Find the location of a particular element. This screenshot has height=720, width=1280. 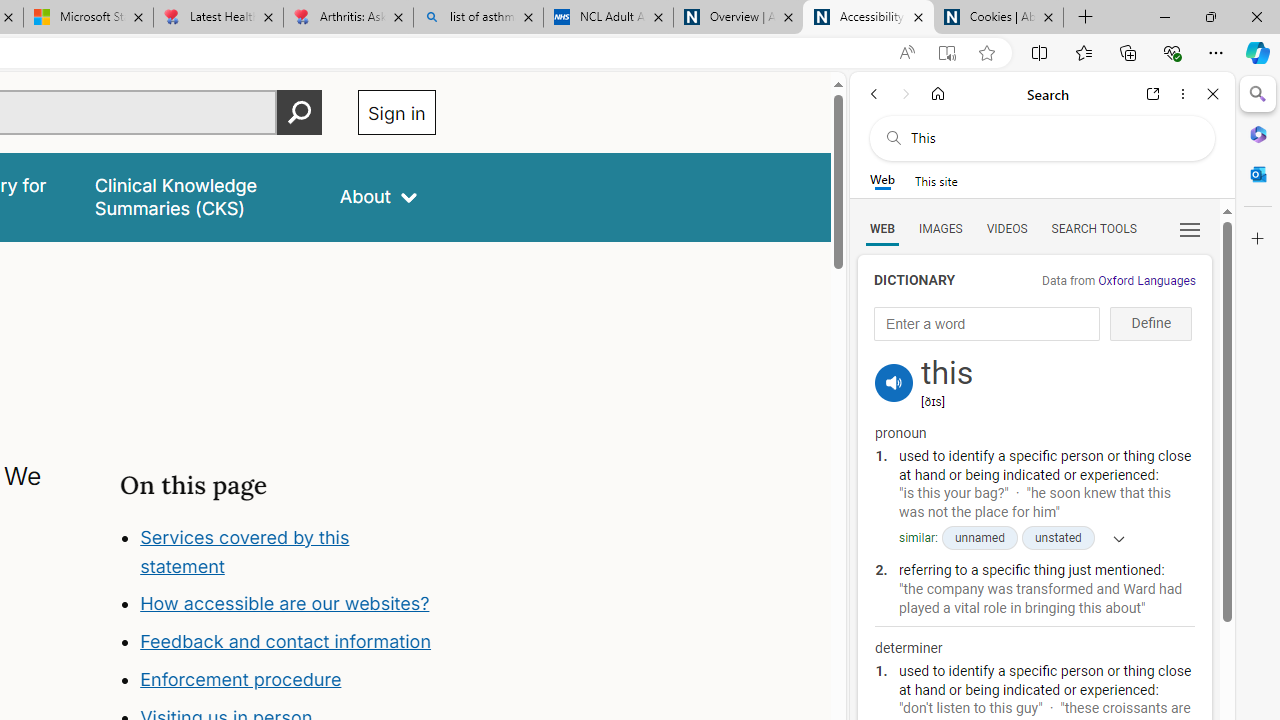

unnamed is located at coordinates (978, 538).